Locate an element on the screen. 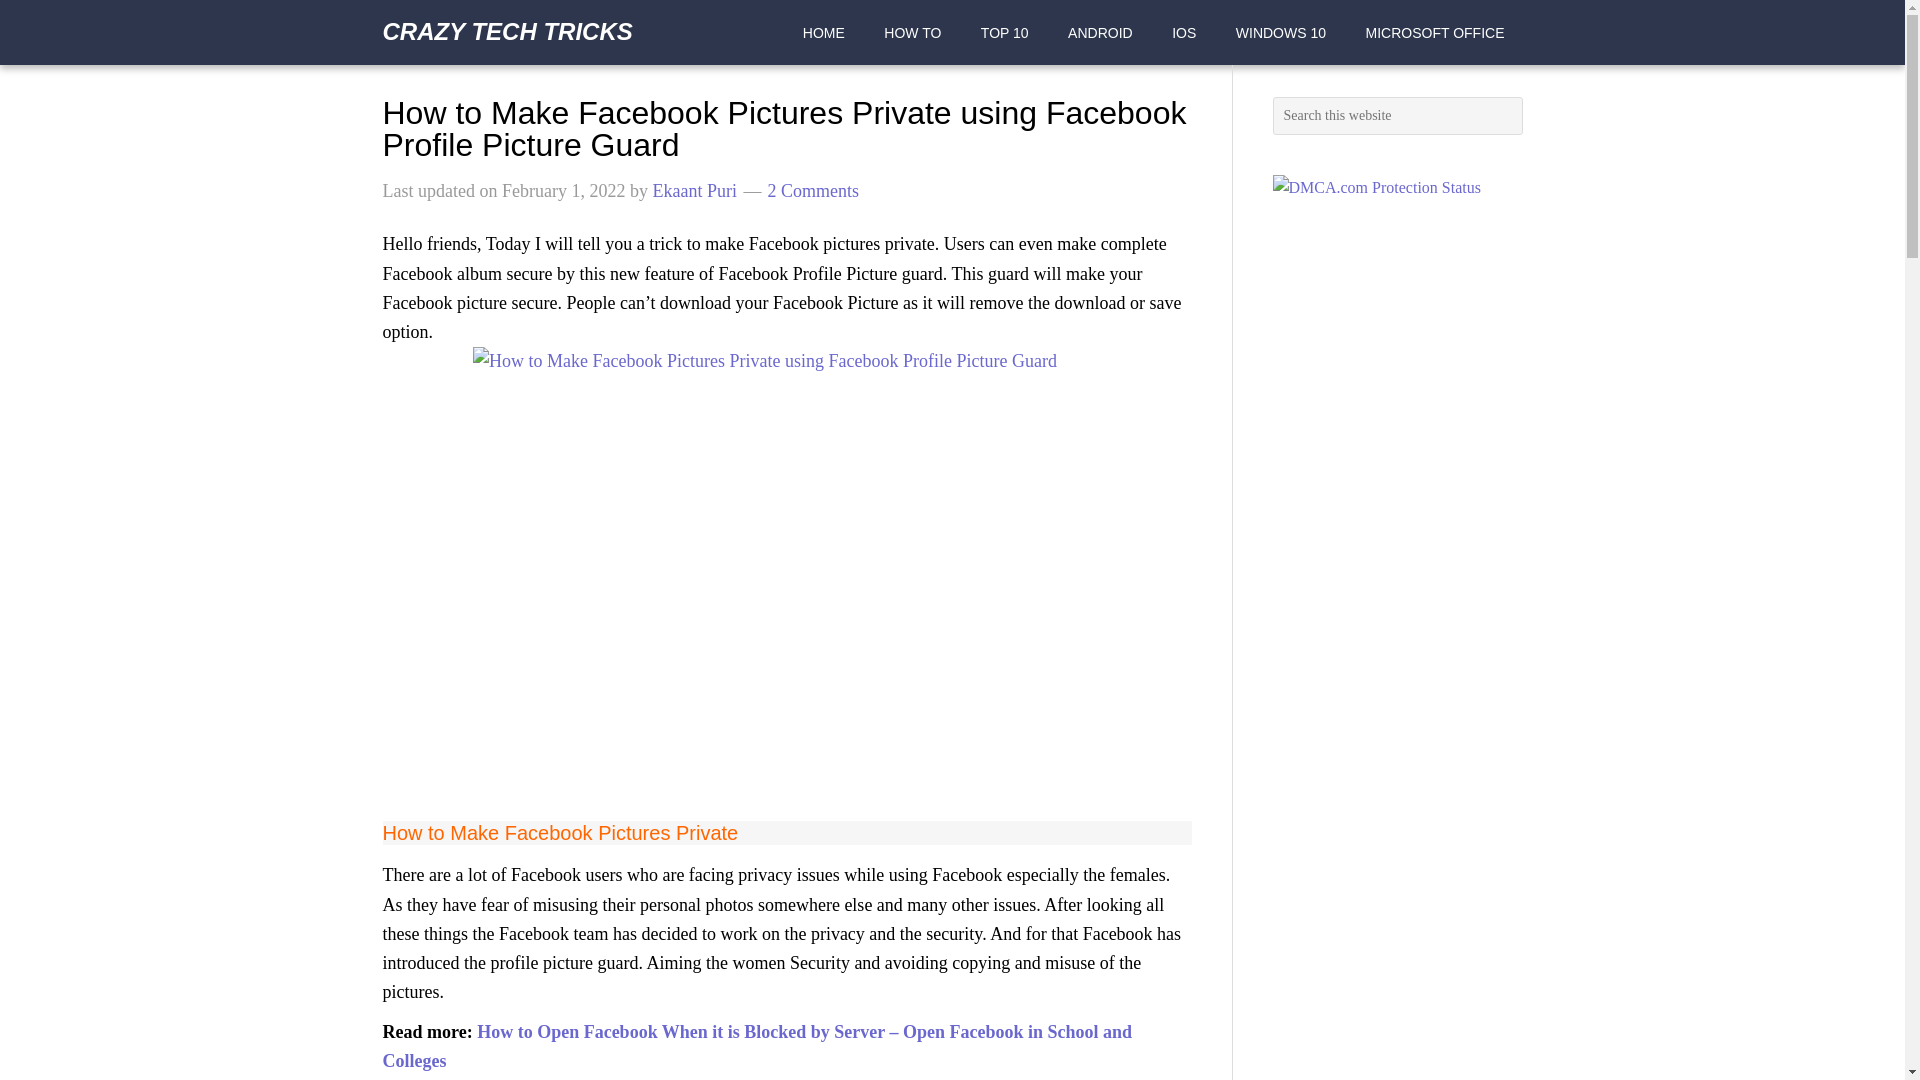  Ekaant Puri is located at coordinates (694, 190).